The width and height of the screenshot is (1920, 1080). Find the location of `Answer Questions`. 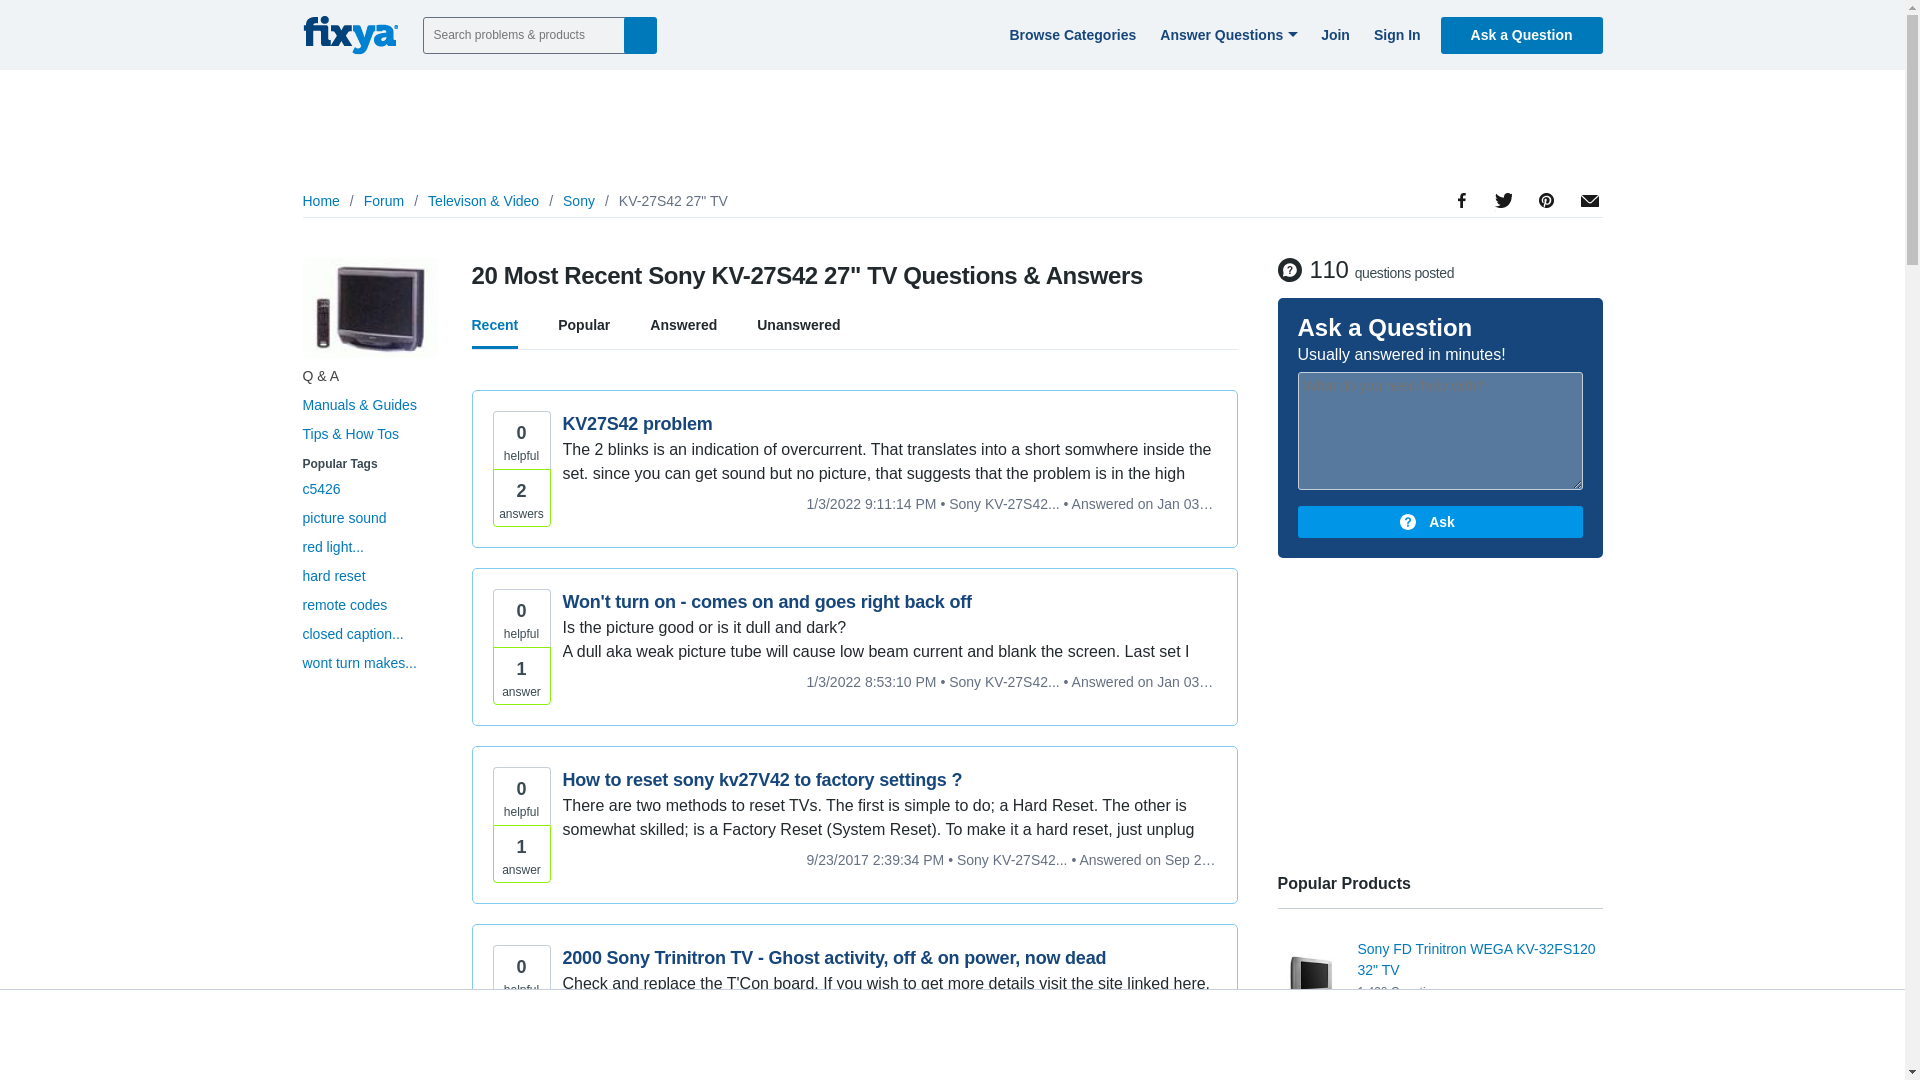

Answer Questions is located at coordinates (1226, 34).